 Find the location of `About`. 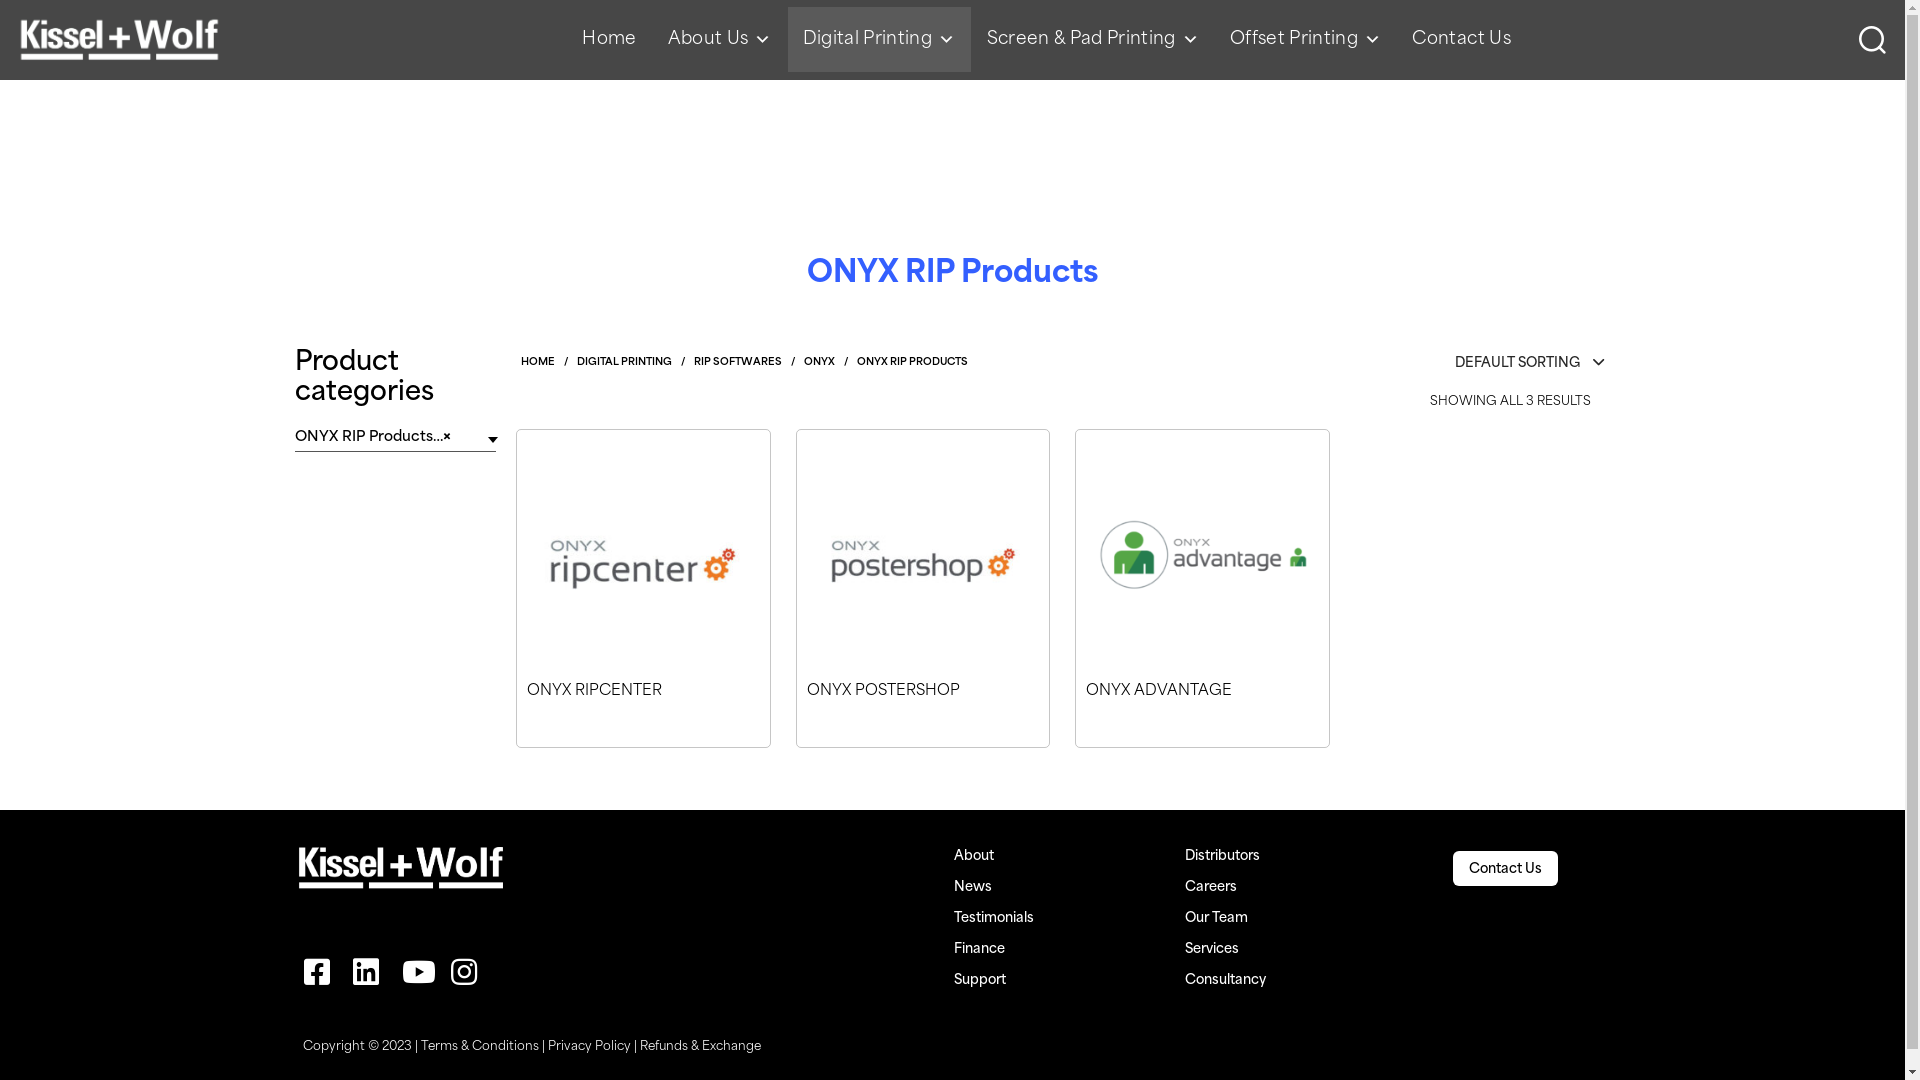

About is located at coordinates (974, 856).